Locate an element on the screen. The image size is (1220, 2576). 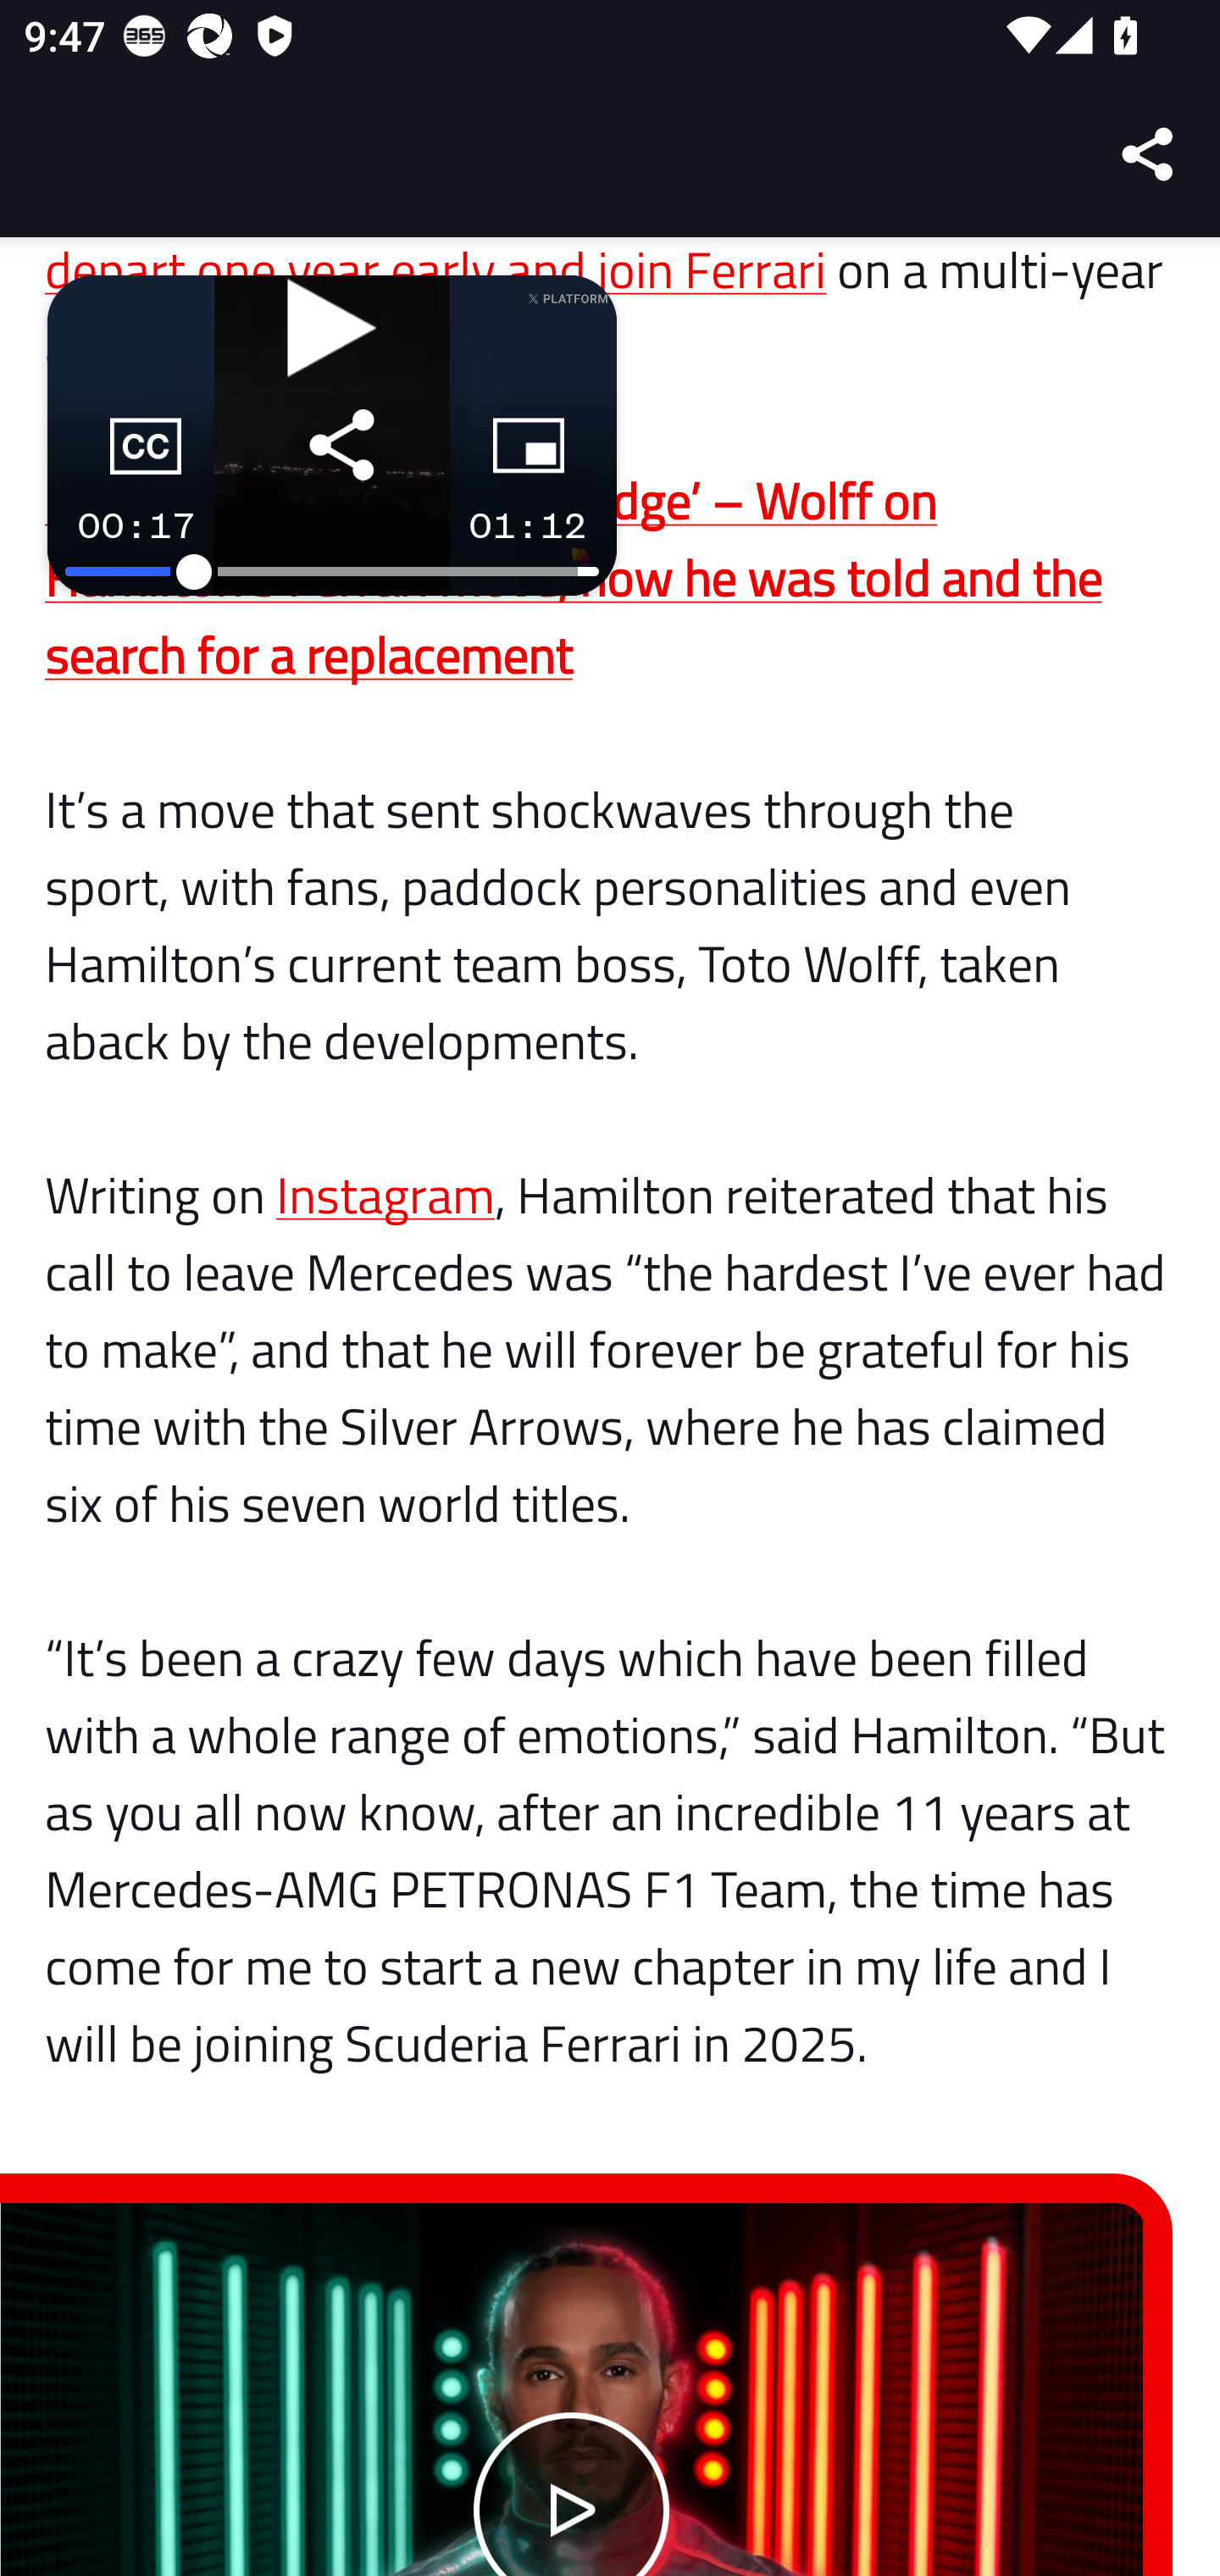
Lewis Hamilton signs for Ferrari in 2025 - Image is located at coordinates (573, 2390).